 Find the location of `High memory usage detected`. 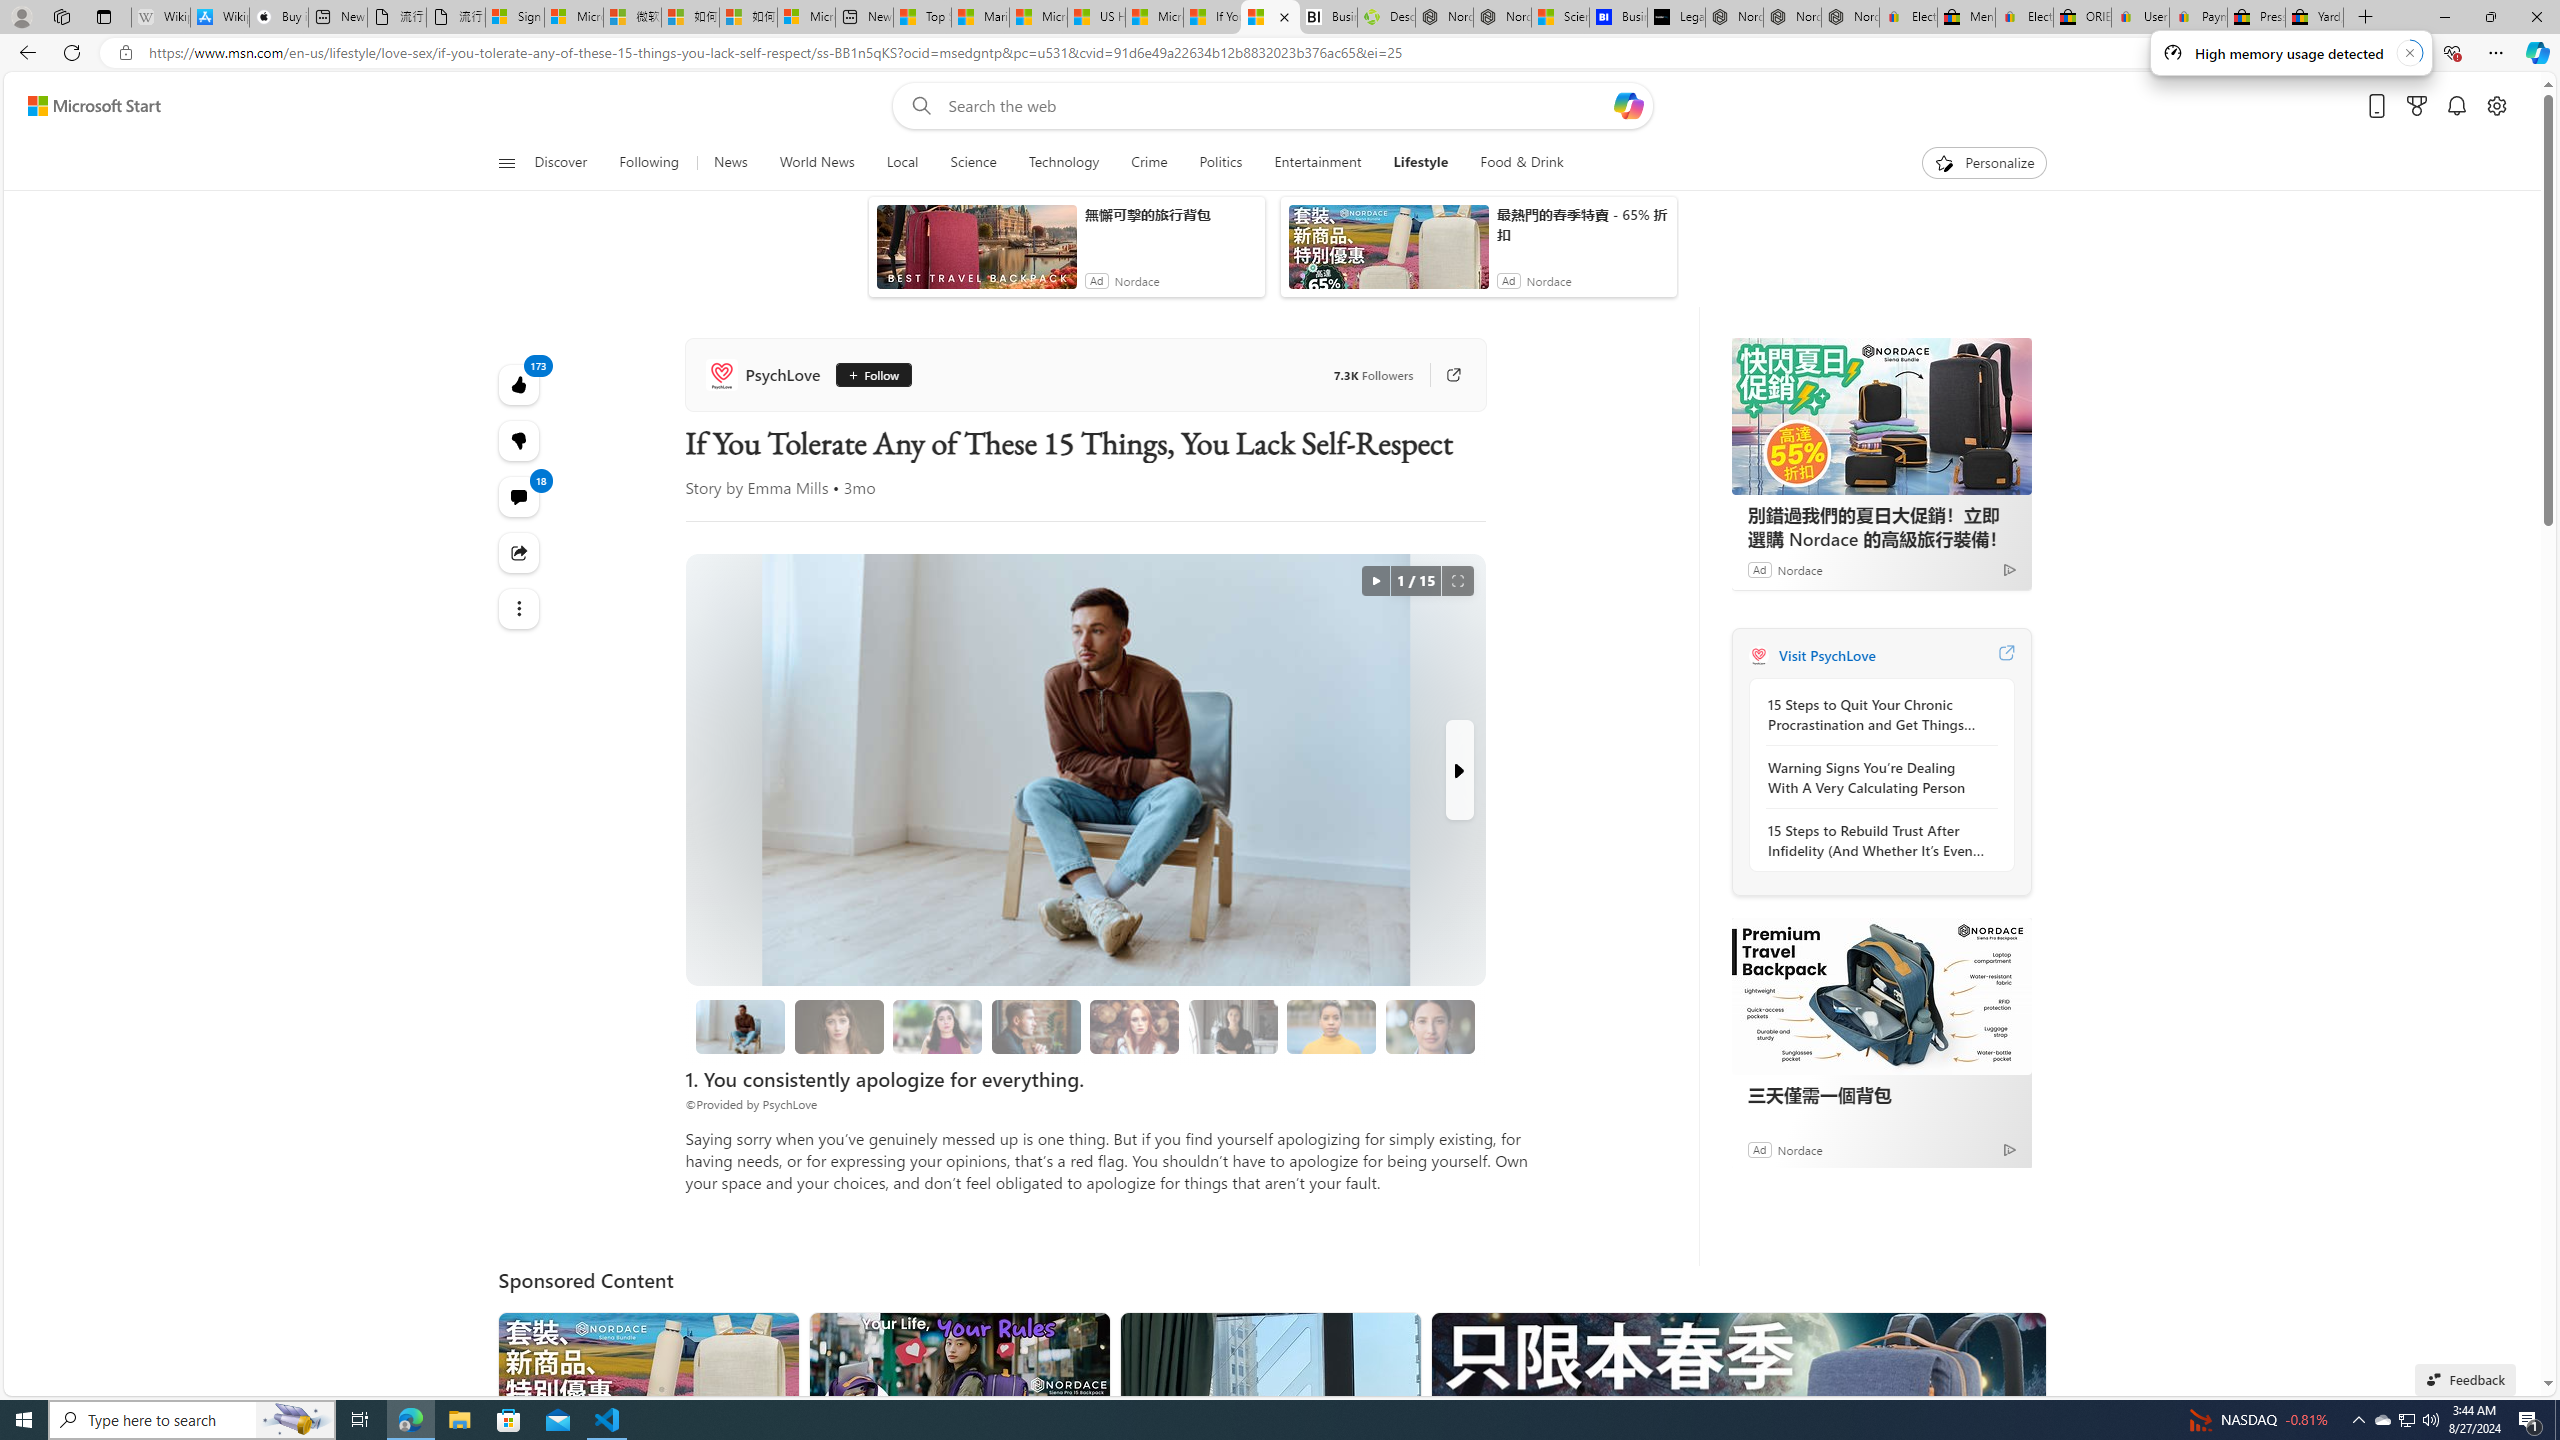

High memory usage detected is located at coordinates (2290, 52).